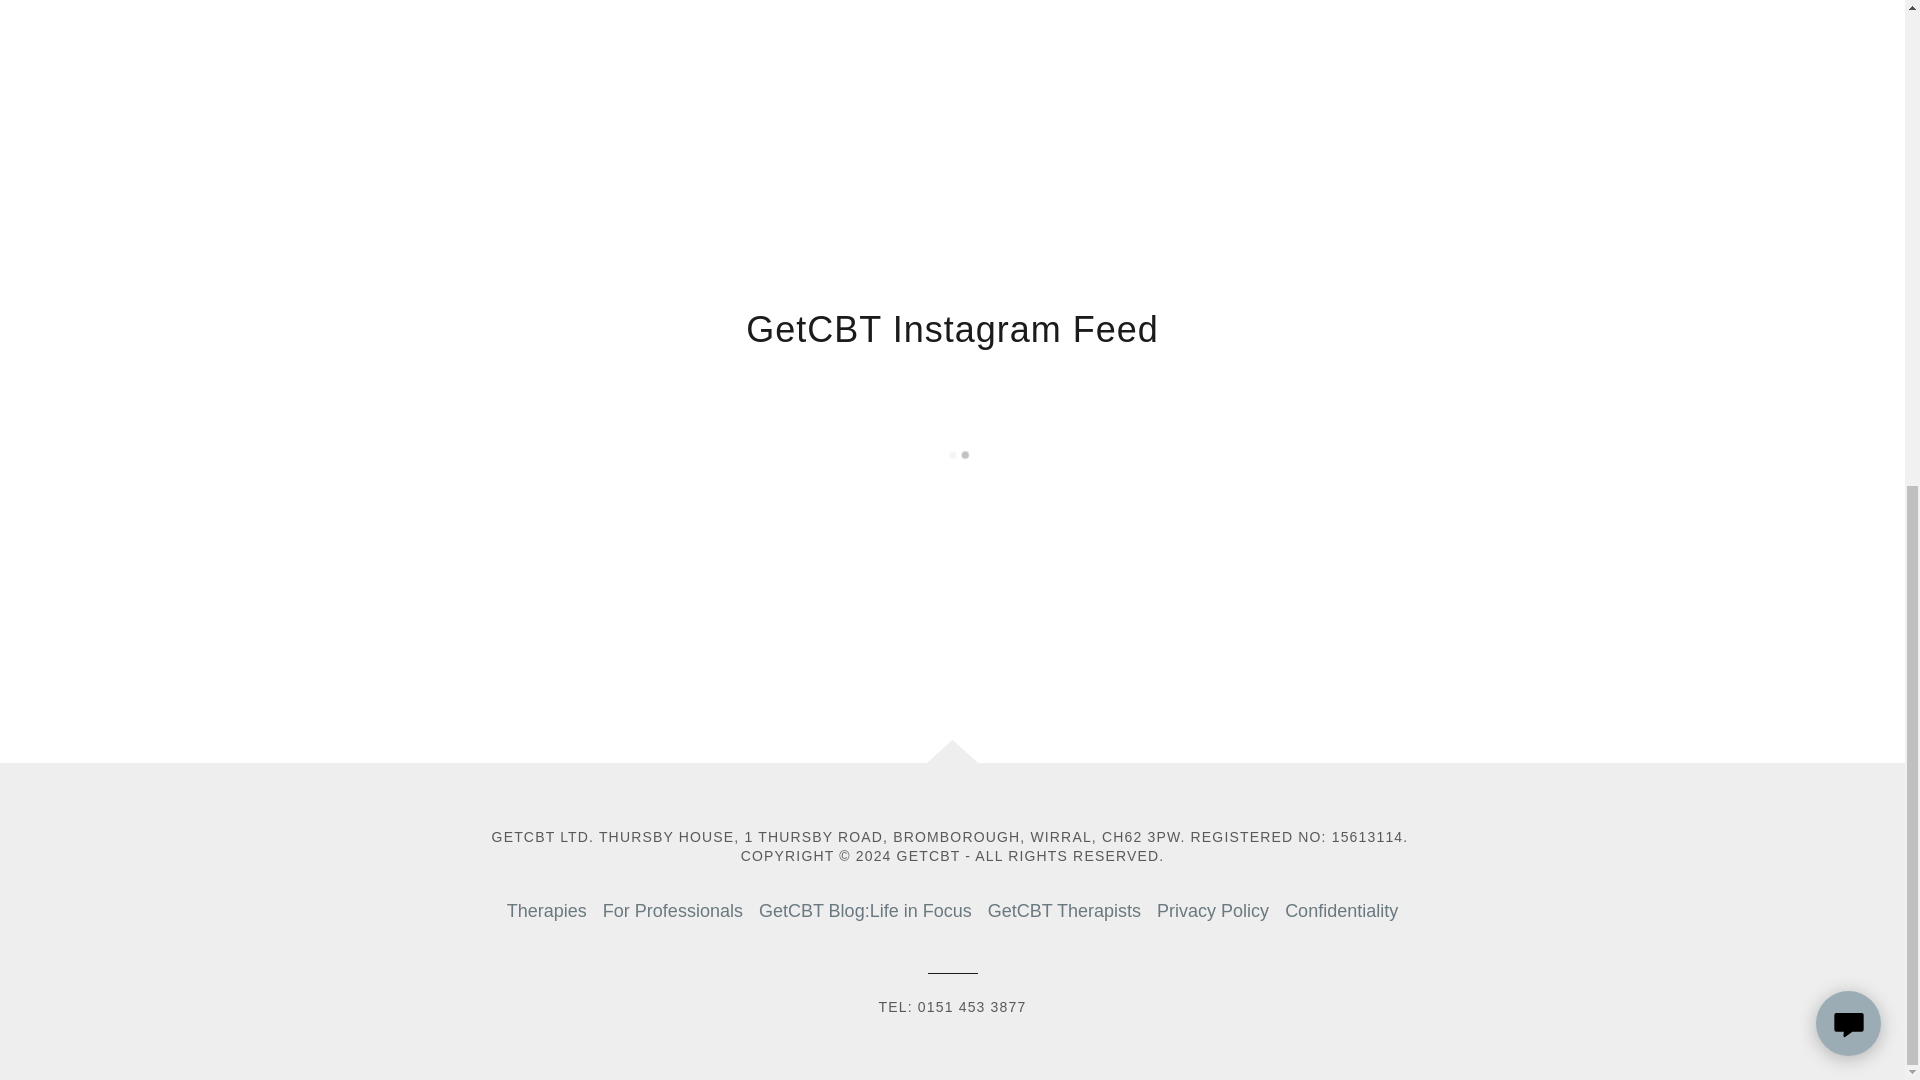  Describe the element at coordinates (1340, 911) in the screenshot. I see `Confidentiality` at that location.